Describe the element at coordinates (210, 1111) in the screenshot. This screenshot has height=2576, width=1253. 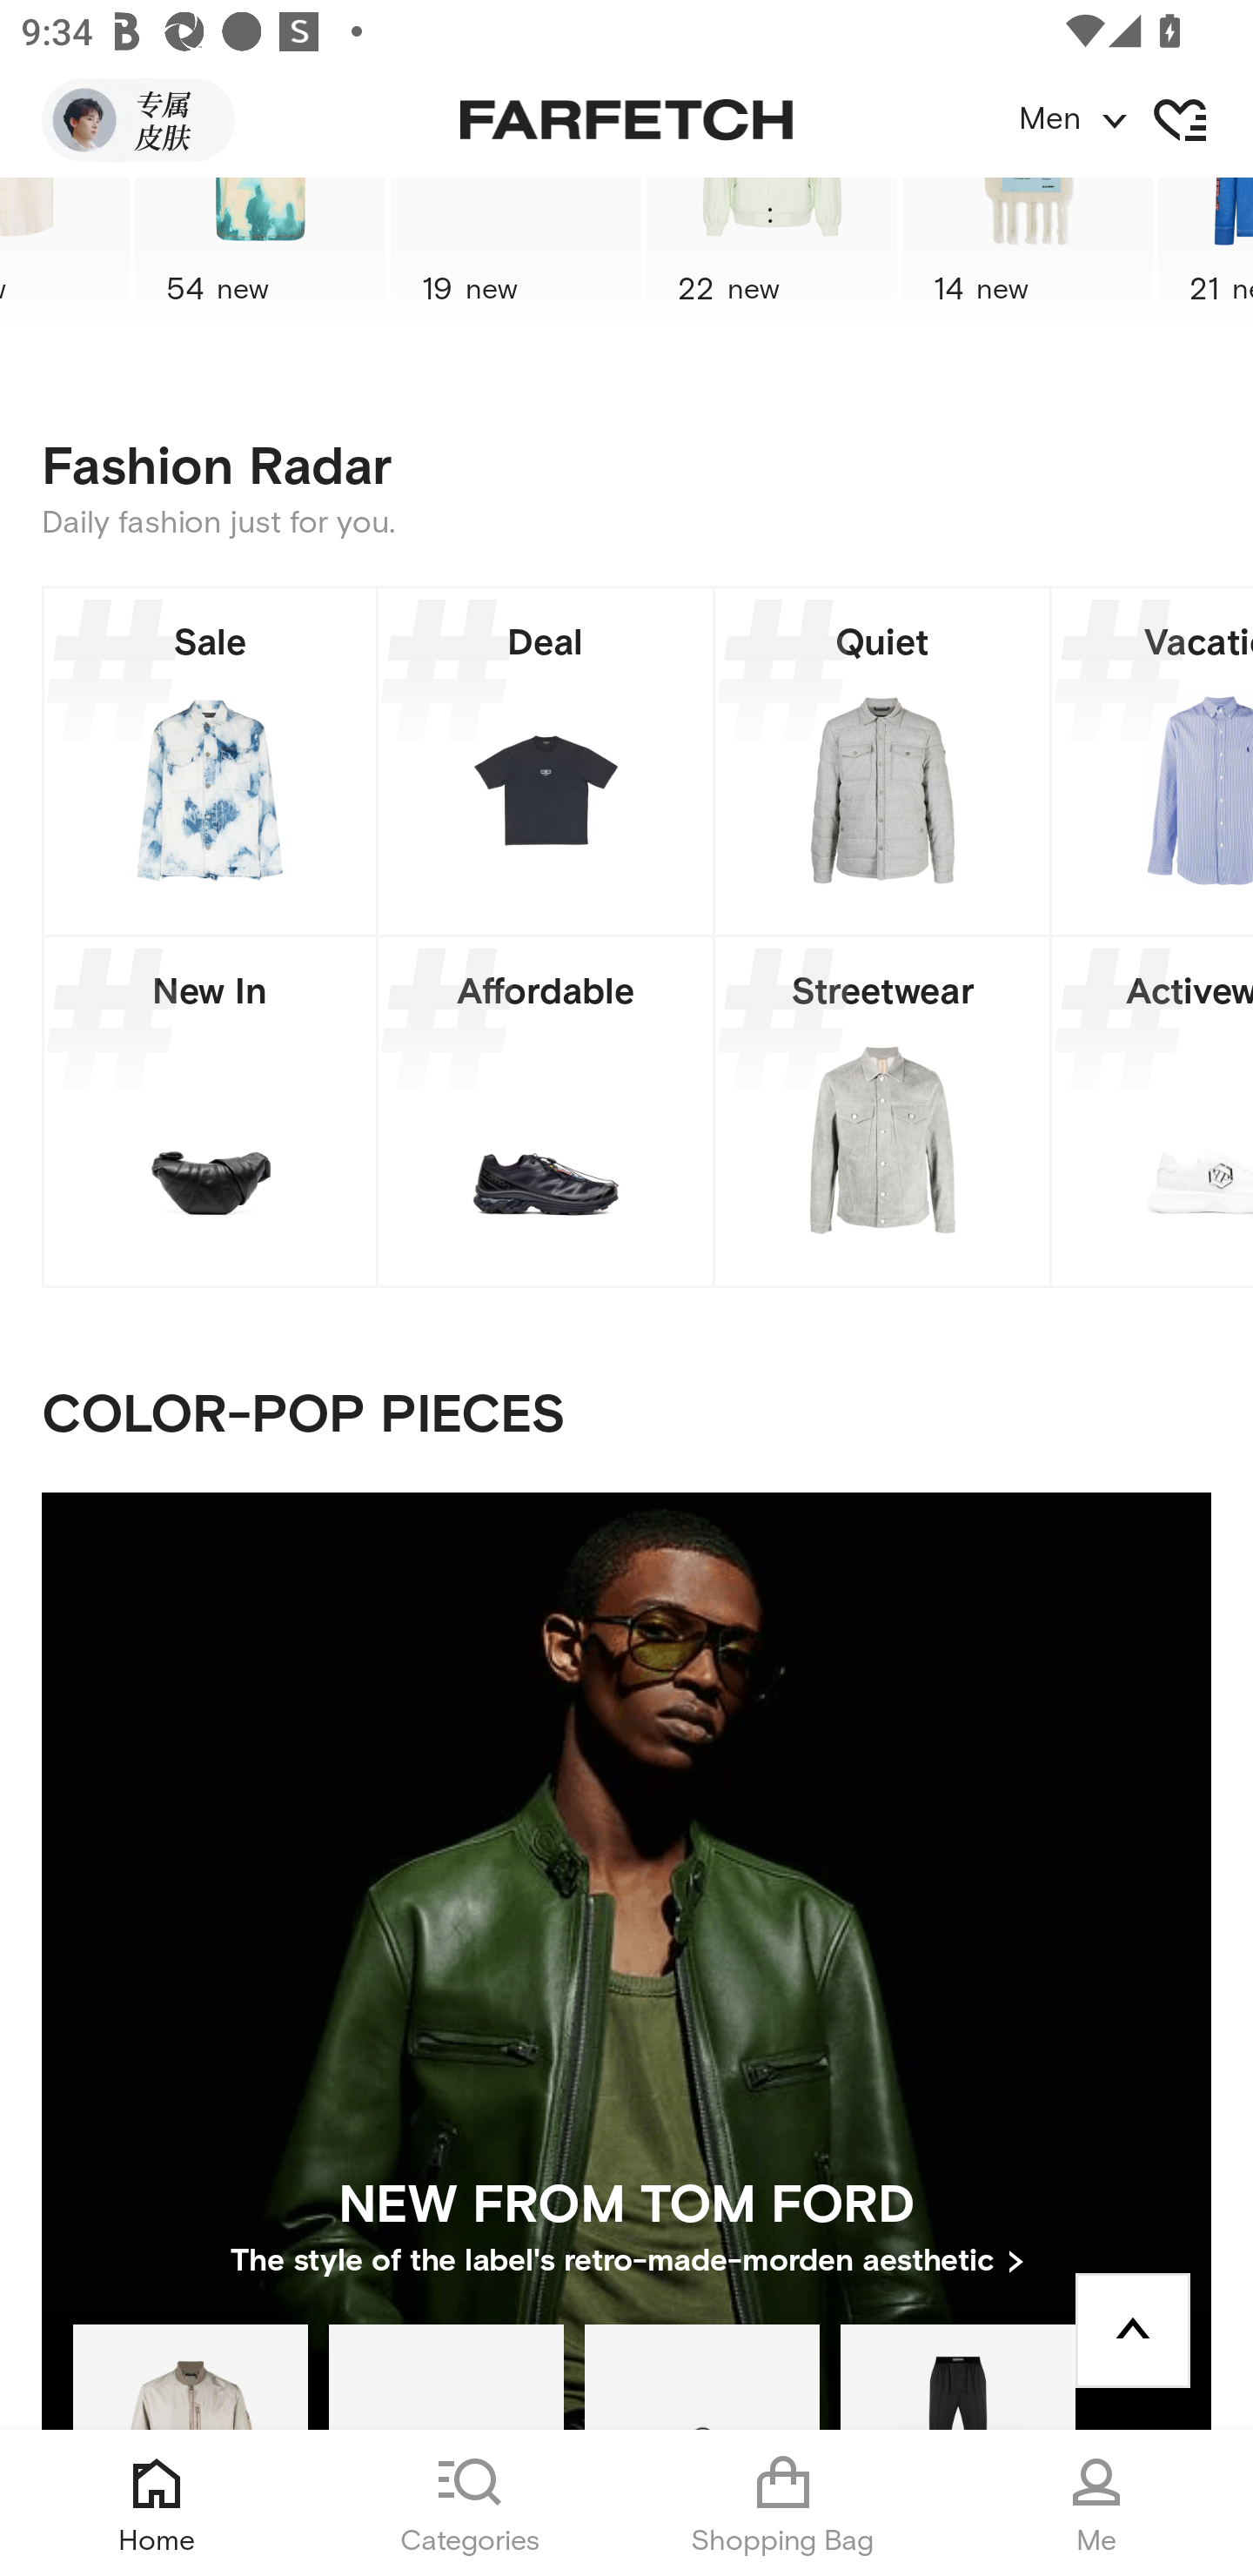
I see `New In` at that location.